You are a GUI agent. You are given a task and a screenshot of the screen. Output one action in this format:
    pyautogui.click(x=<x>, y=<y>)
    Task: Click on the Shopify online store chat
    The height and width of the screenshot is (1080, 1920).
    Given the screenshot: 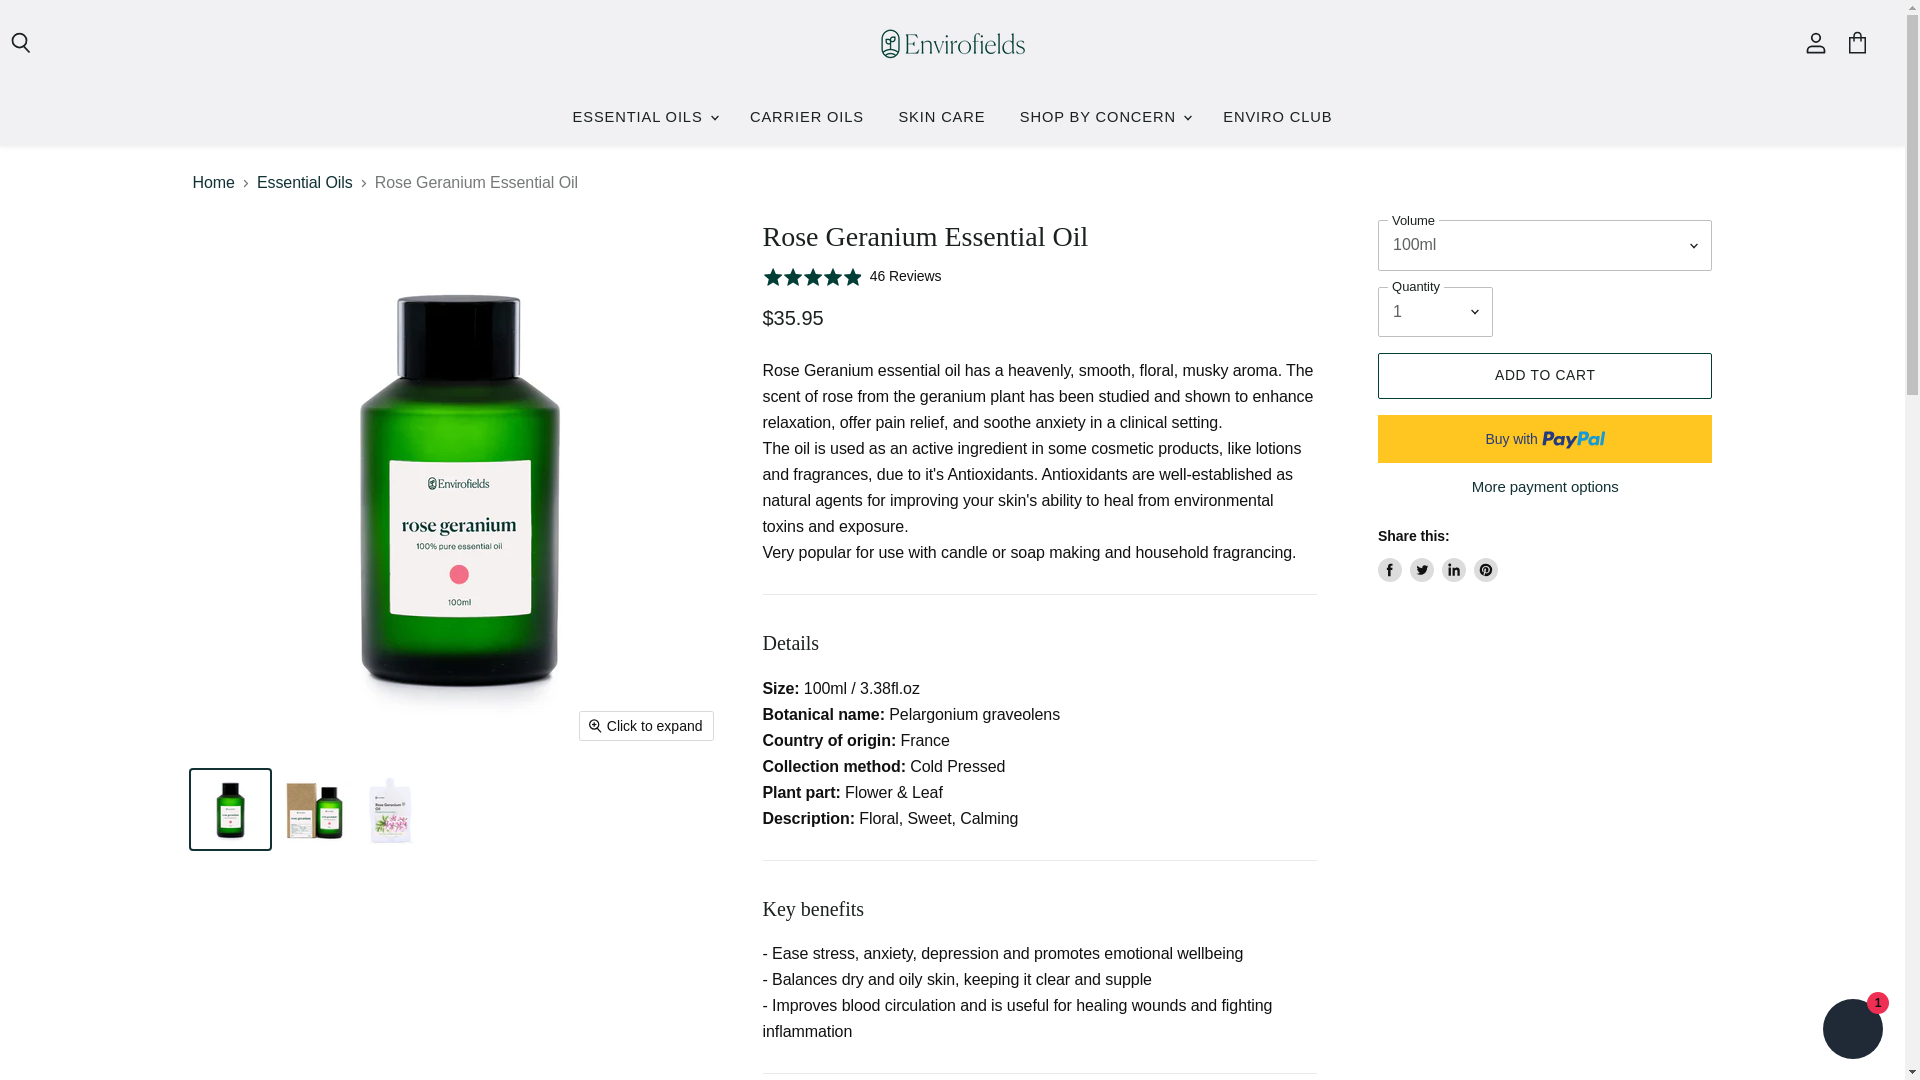 What is the action you would take?
    pyautogui.click(x=1852, y=1031)
    